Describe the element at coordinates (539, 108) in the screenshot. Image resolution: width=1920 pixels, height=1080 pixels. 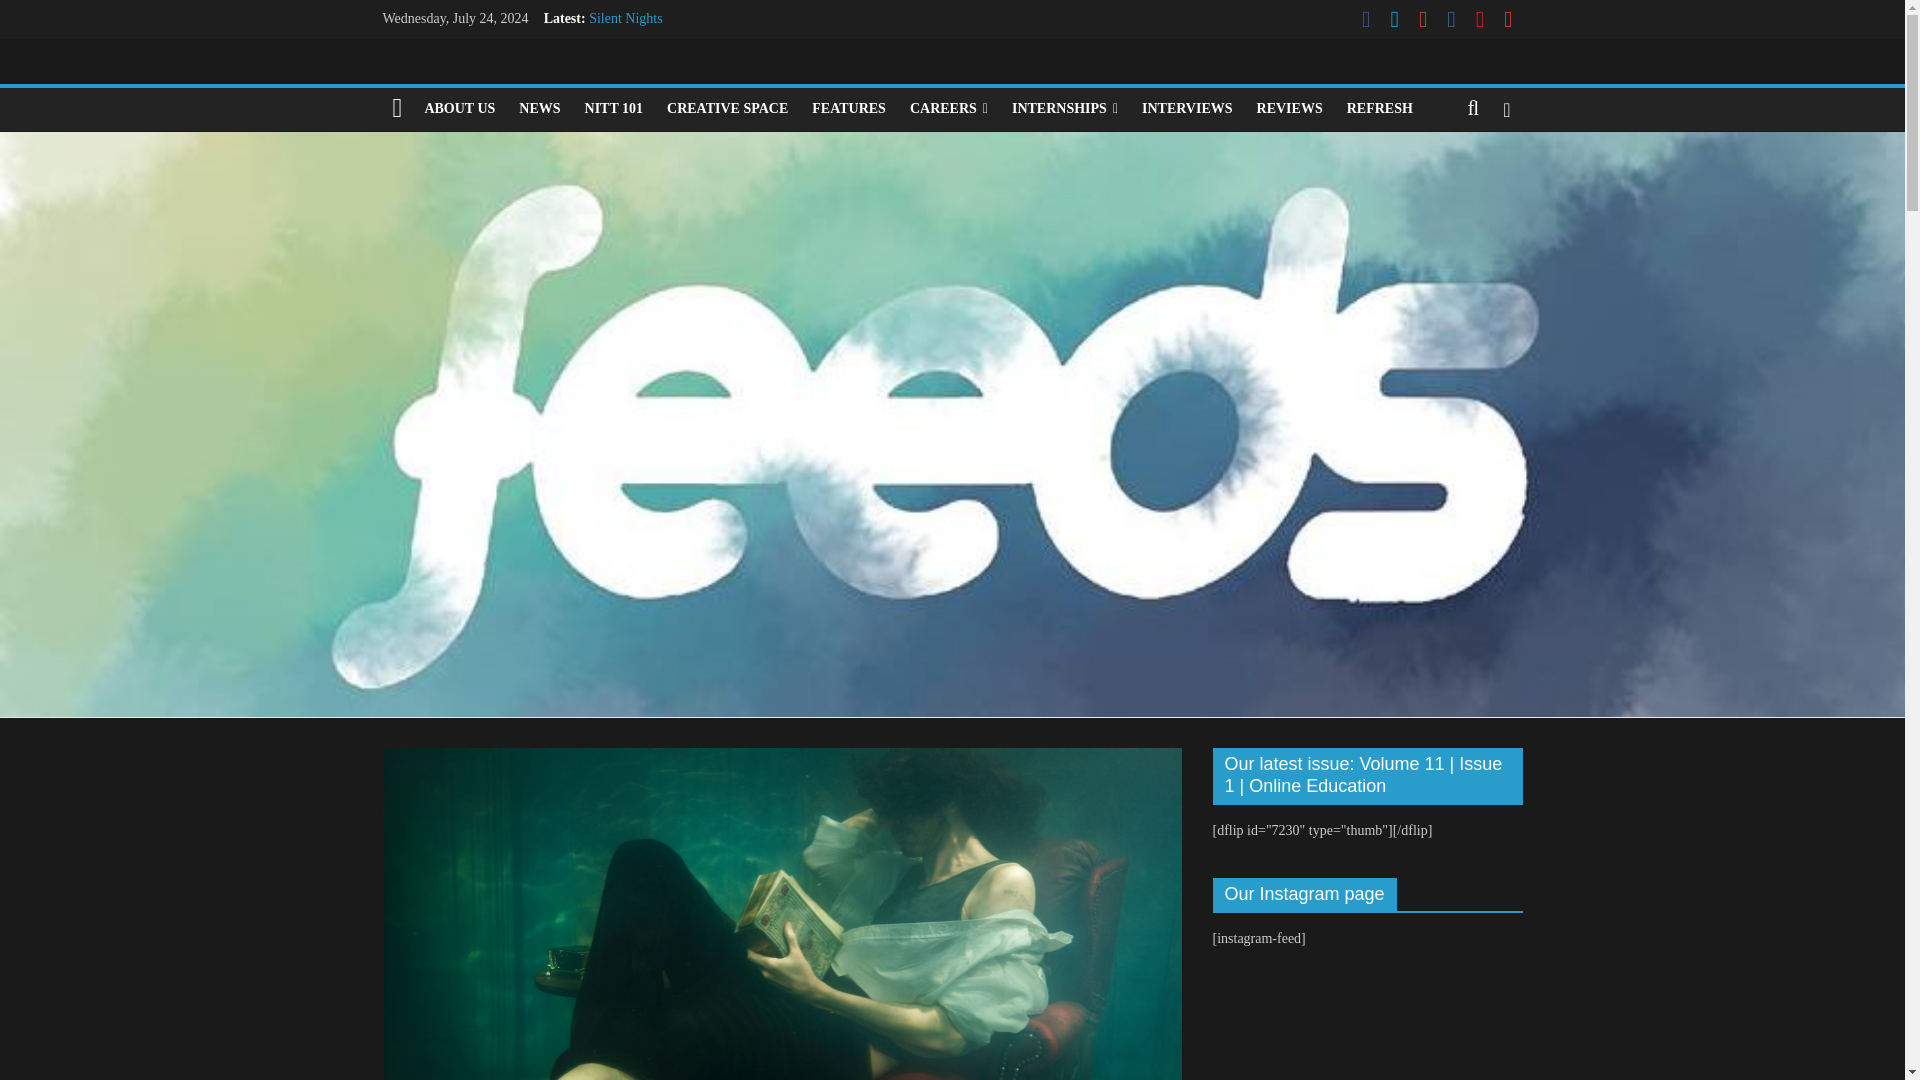
I see `NEWS` at that location.